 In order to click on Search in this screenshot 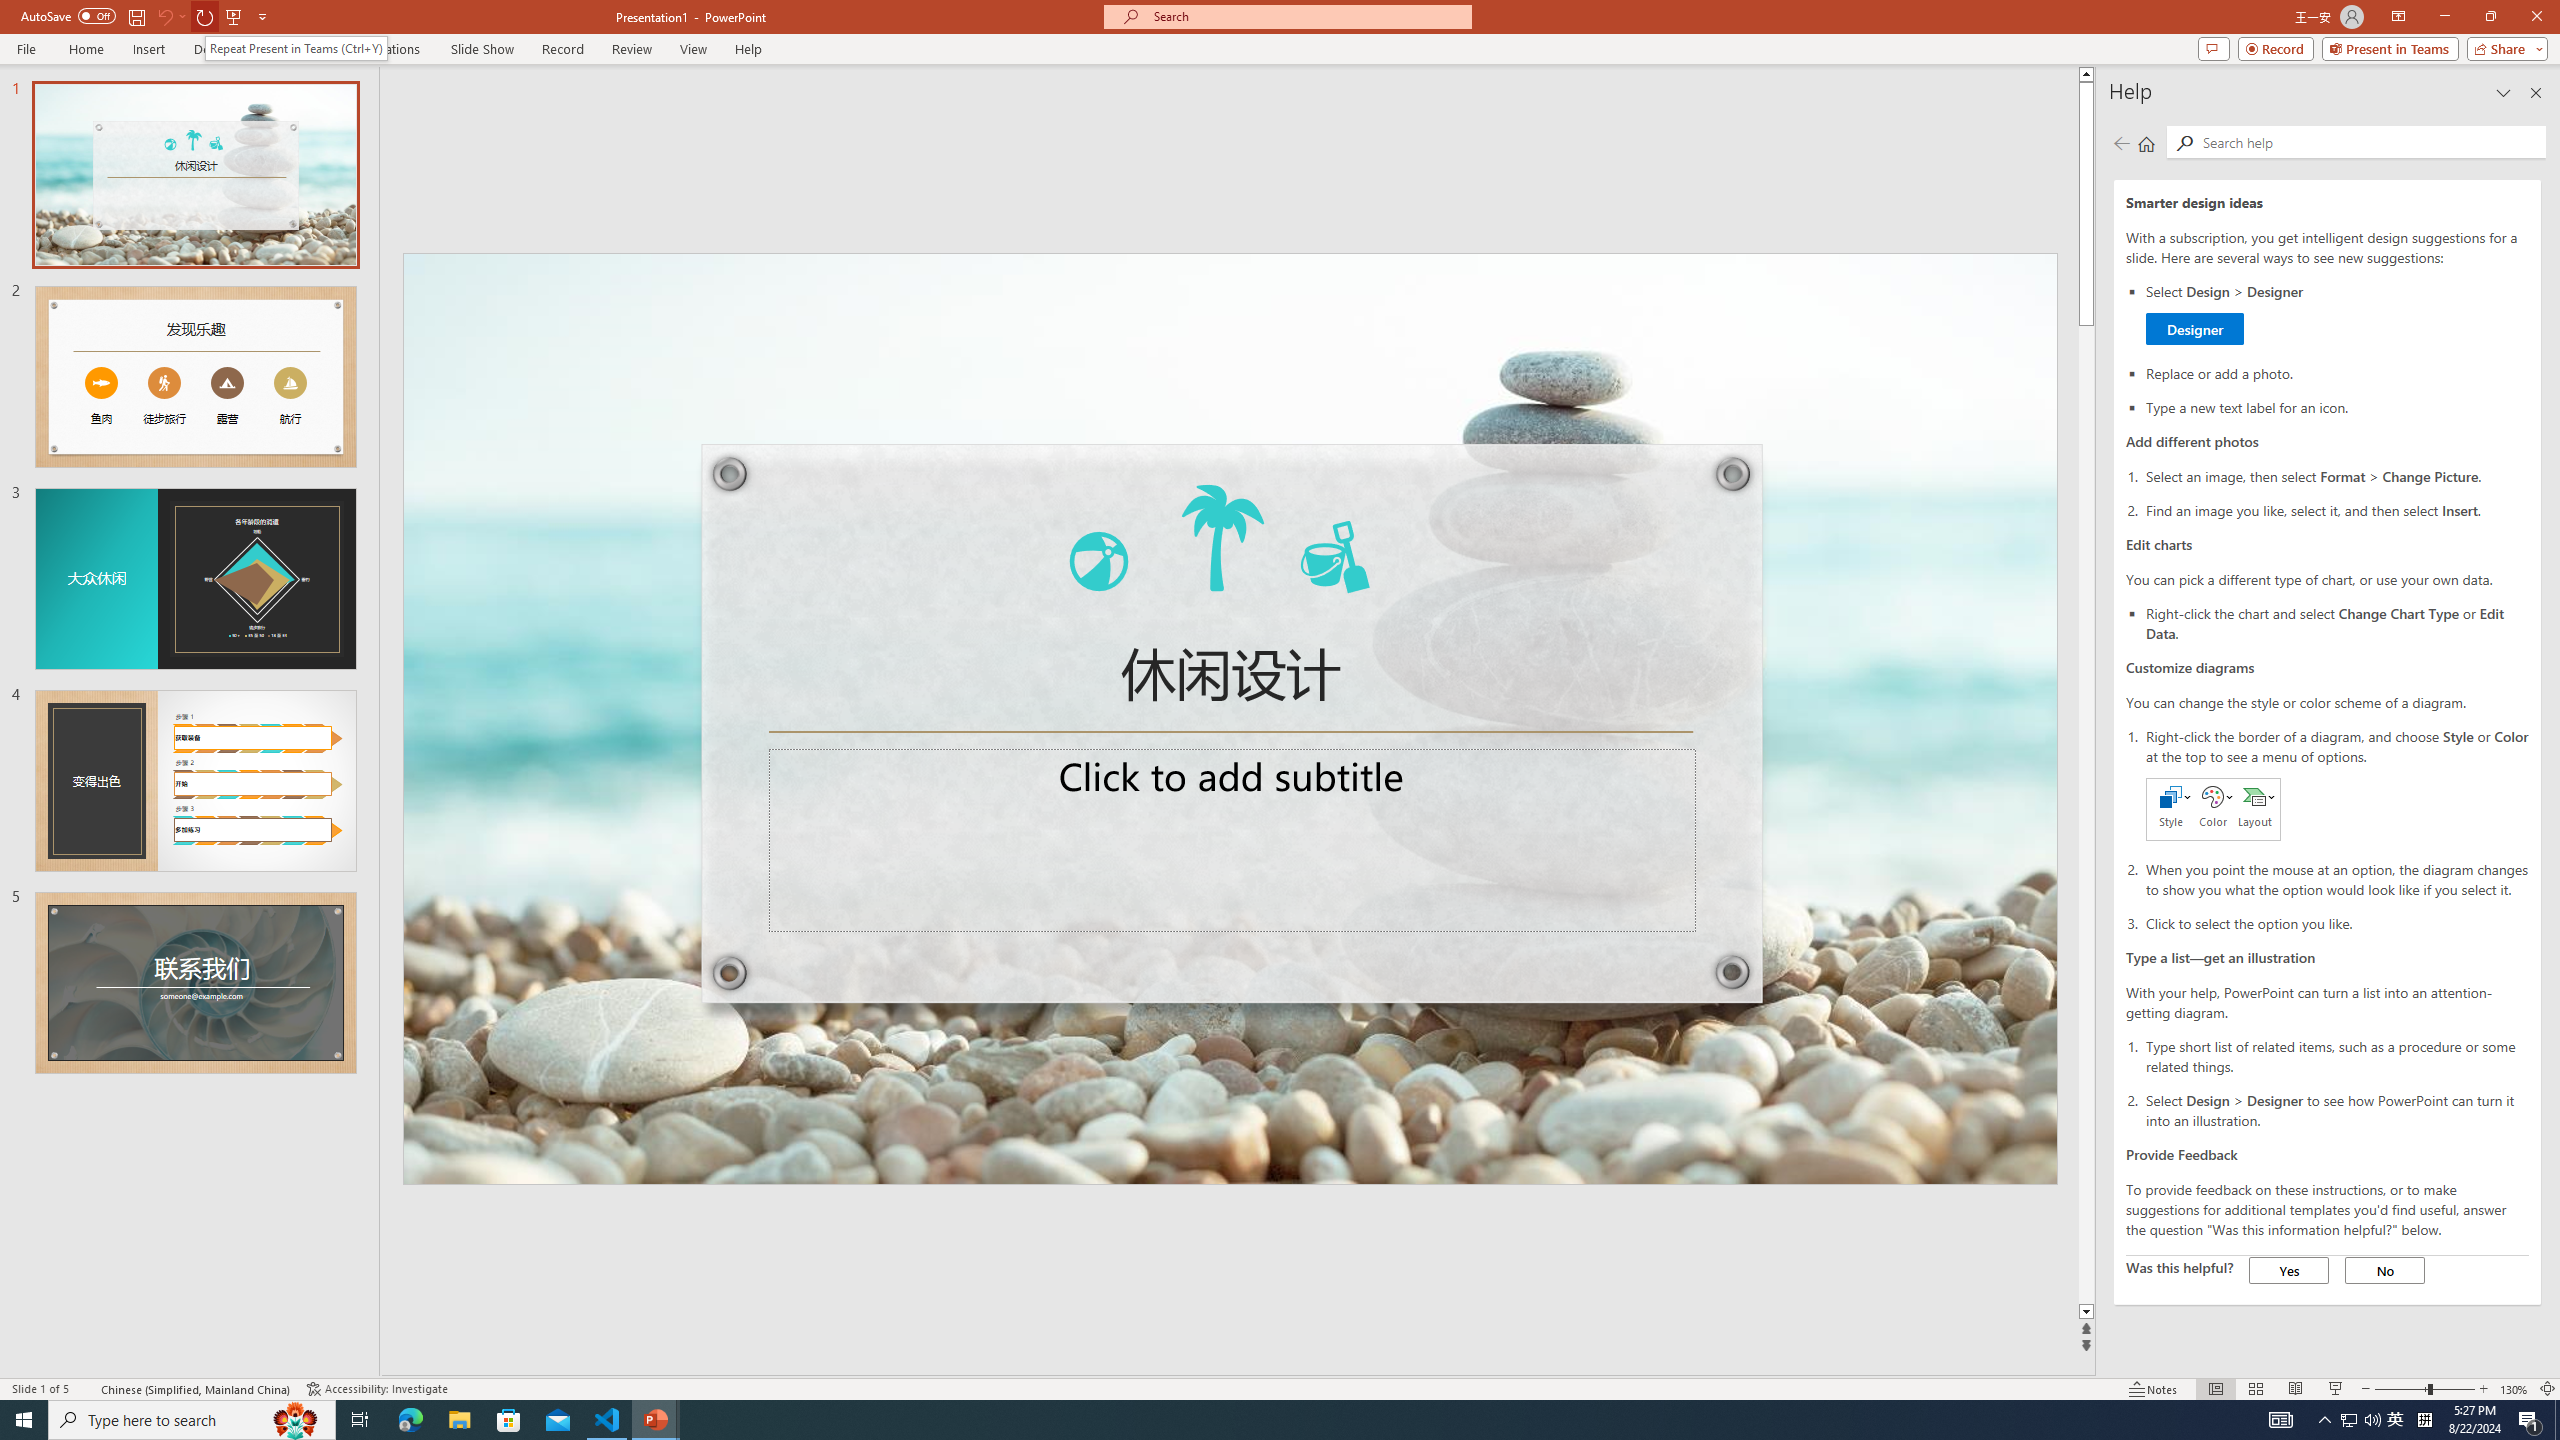, I will do `click(2183, 143)`.